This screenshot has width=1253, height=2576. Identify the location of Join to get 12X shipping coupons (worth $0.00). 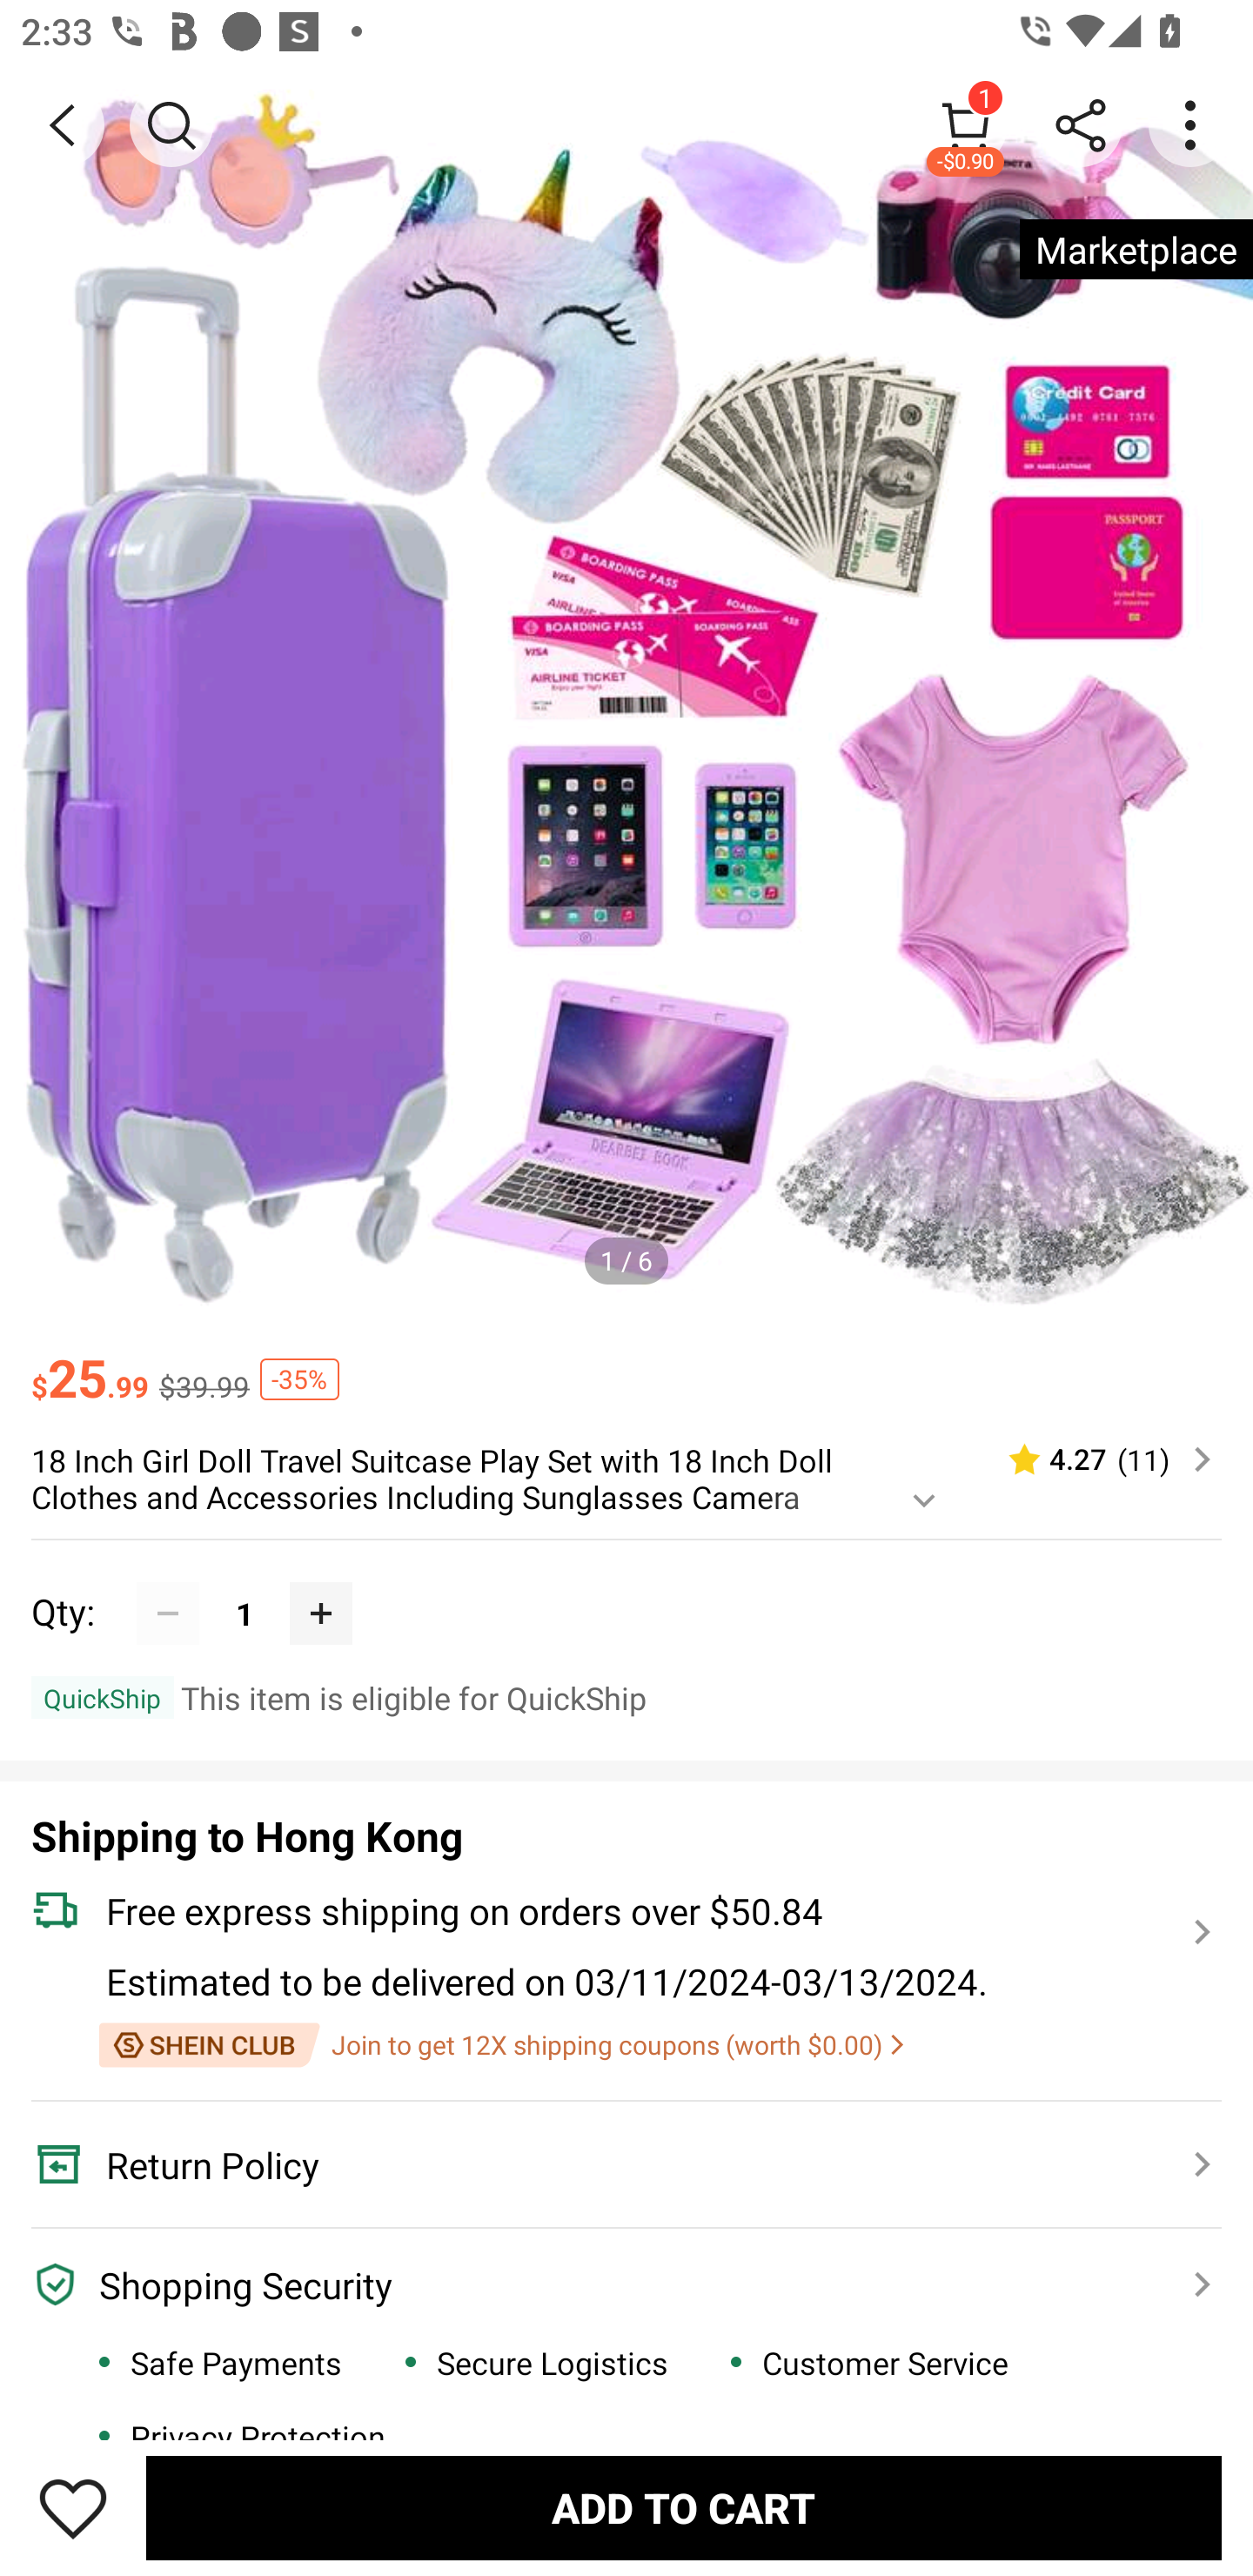
(501, 2045).